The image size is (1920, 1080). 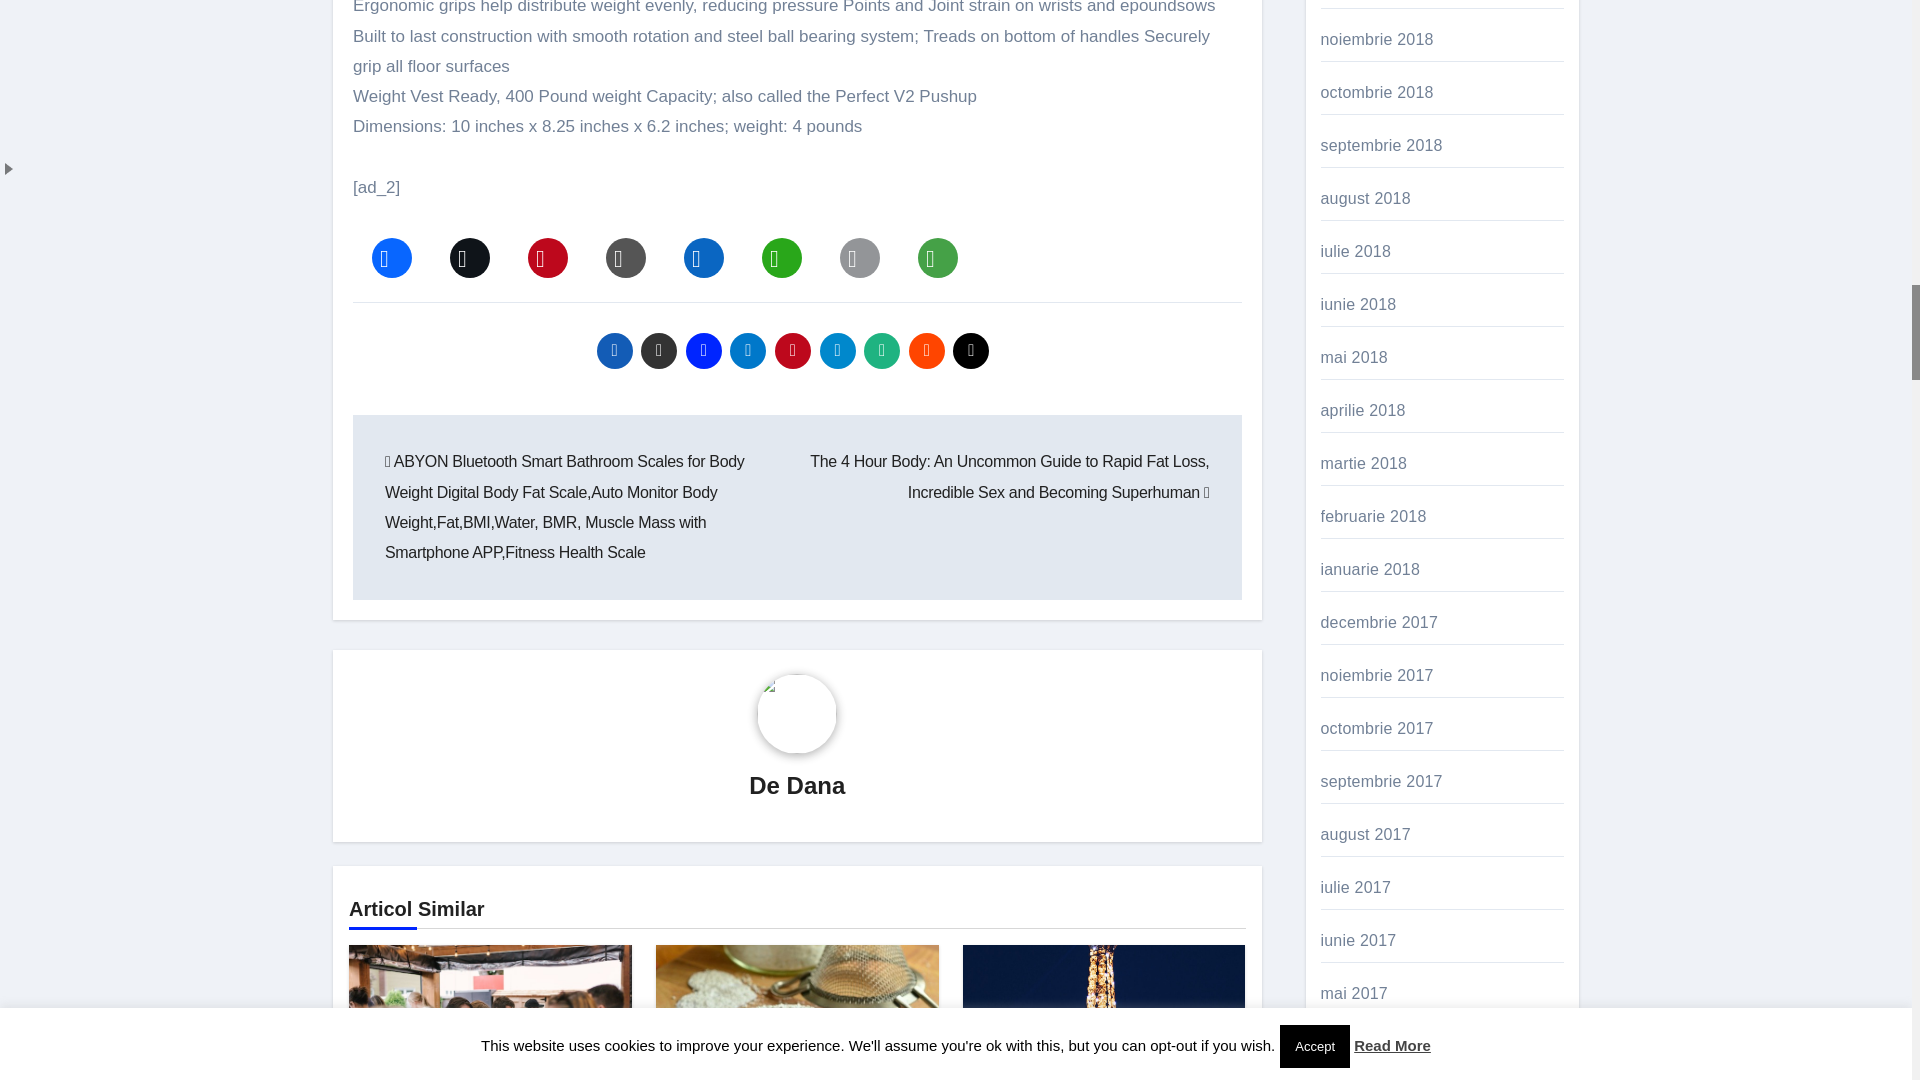 What do you see at coordinates (626, 250) in the screenshot?
I see `Copy Link` at bounding box center [626, 250].